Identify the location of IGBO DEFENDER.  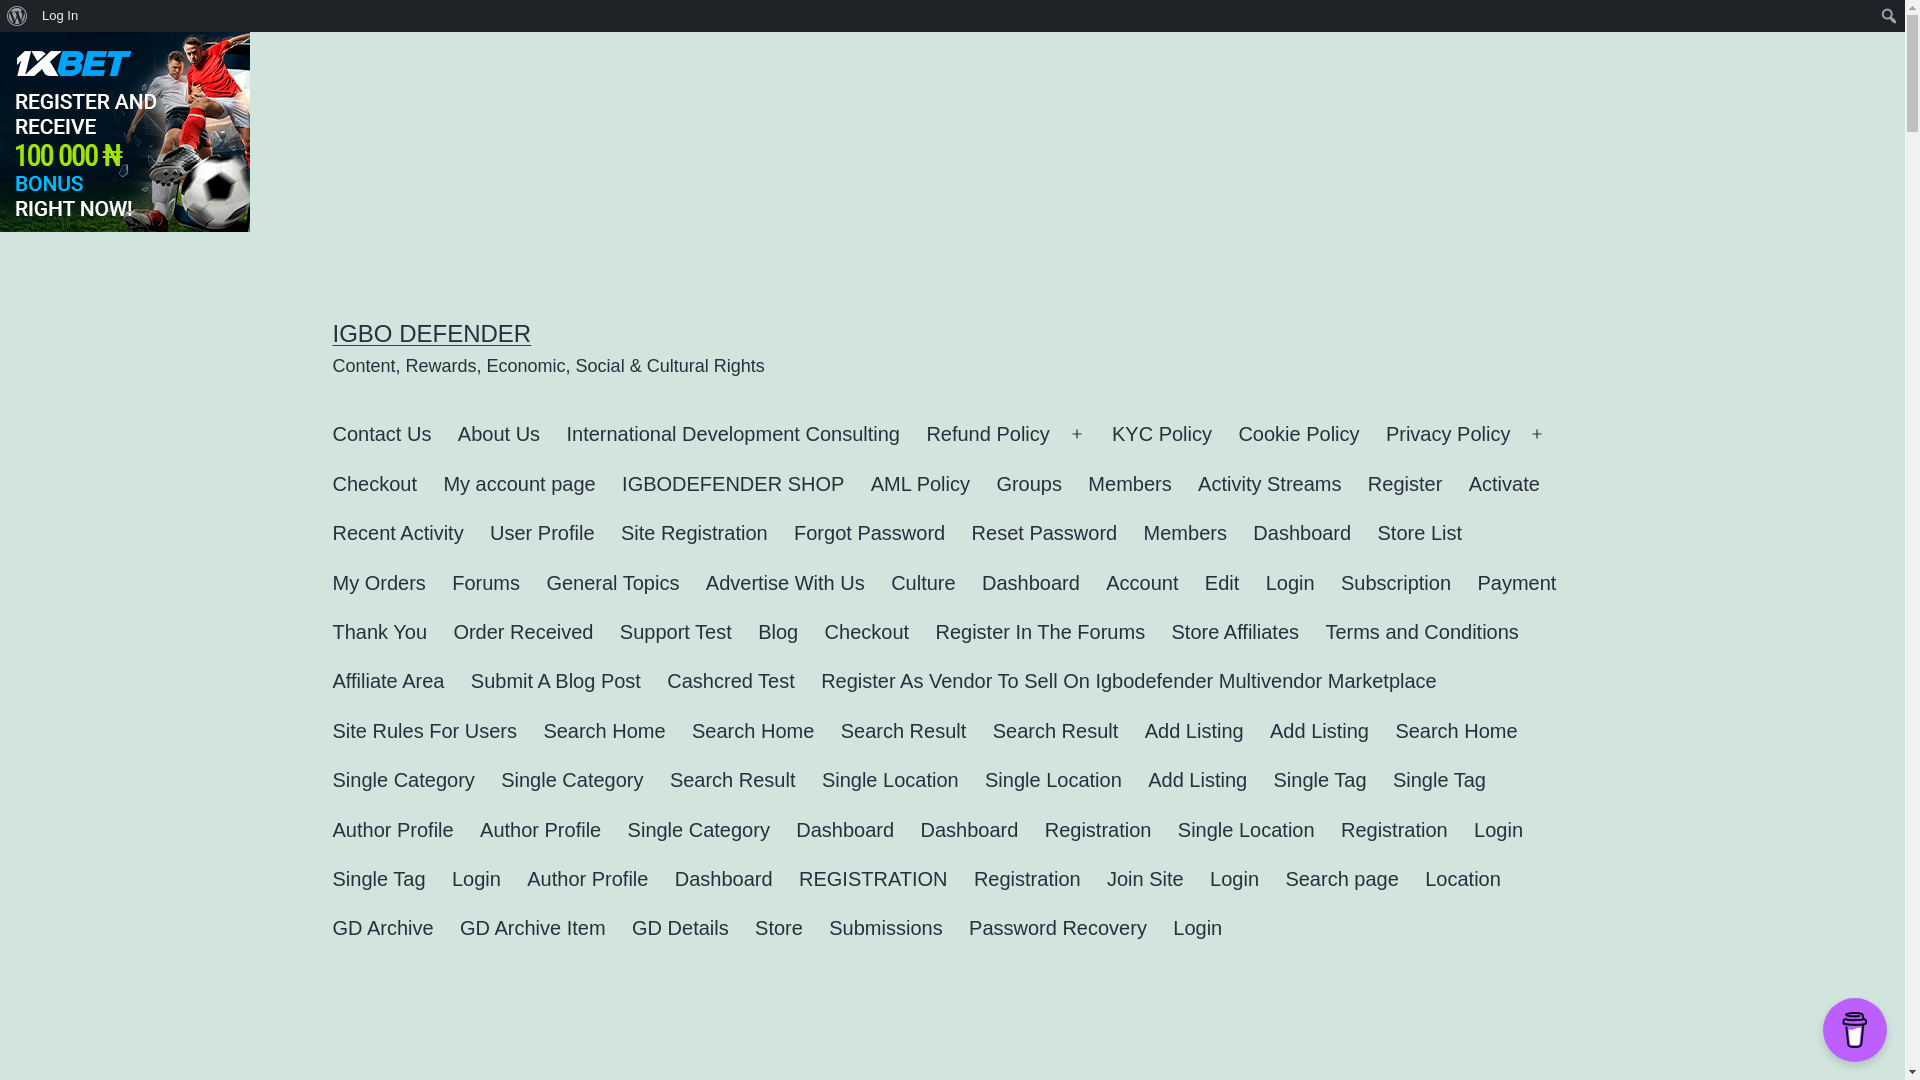
(432, 332).